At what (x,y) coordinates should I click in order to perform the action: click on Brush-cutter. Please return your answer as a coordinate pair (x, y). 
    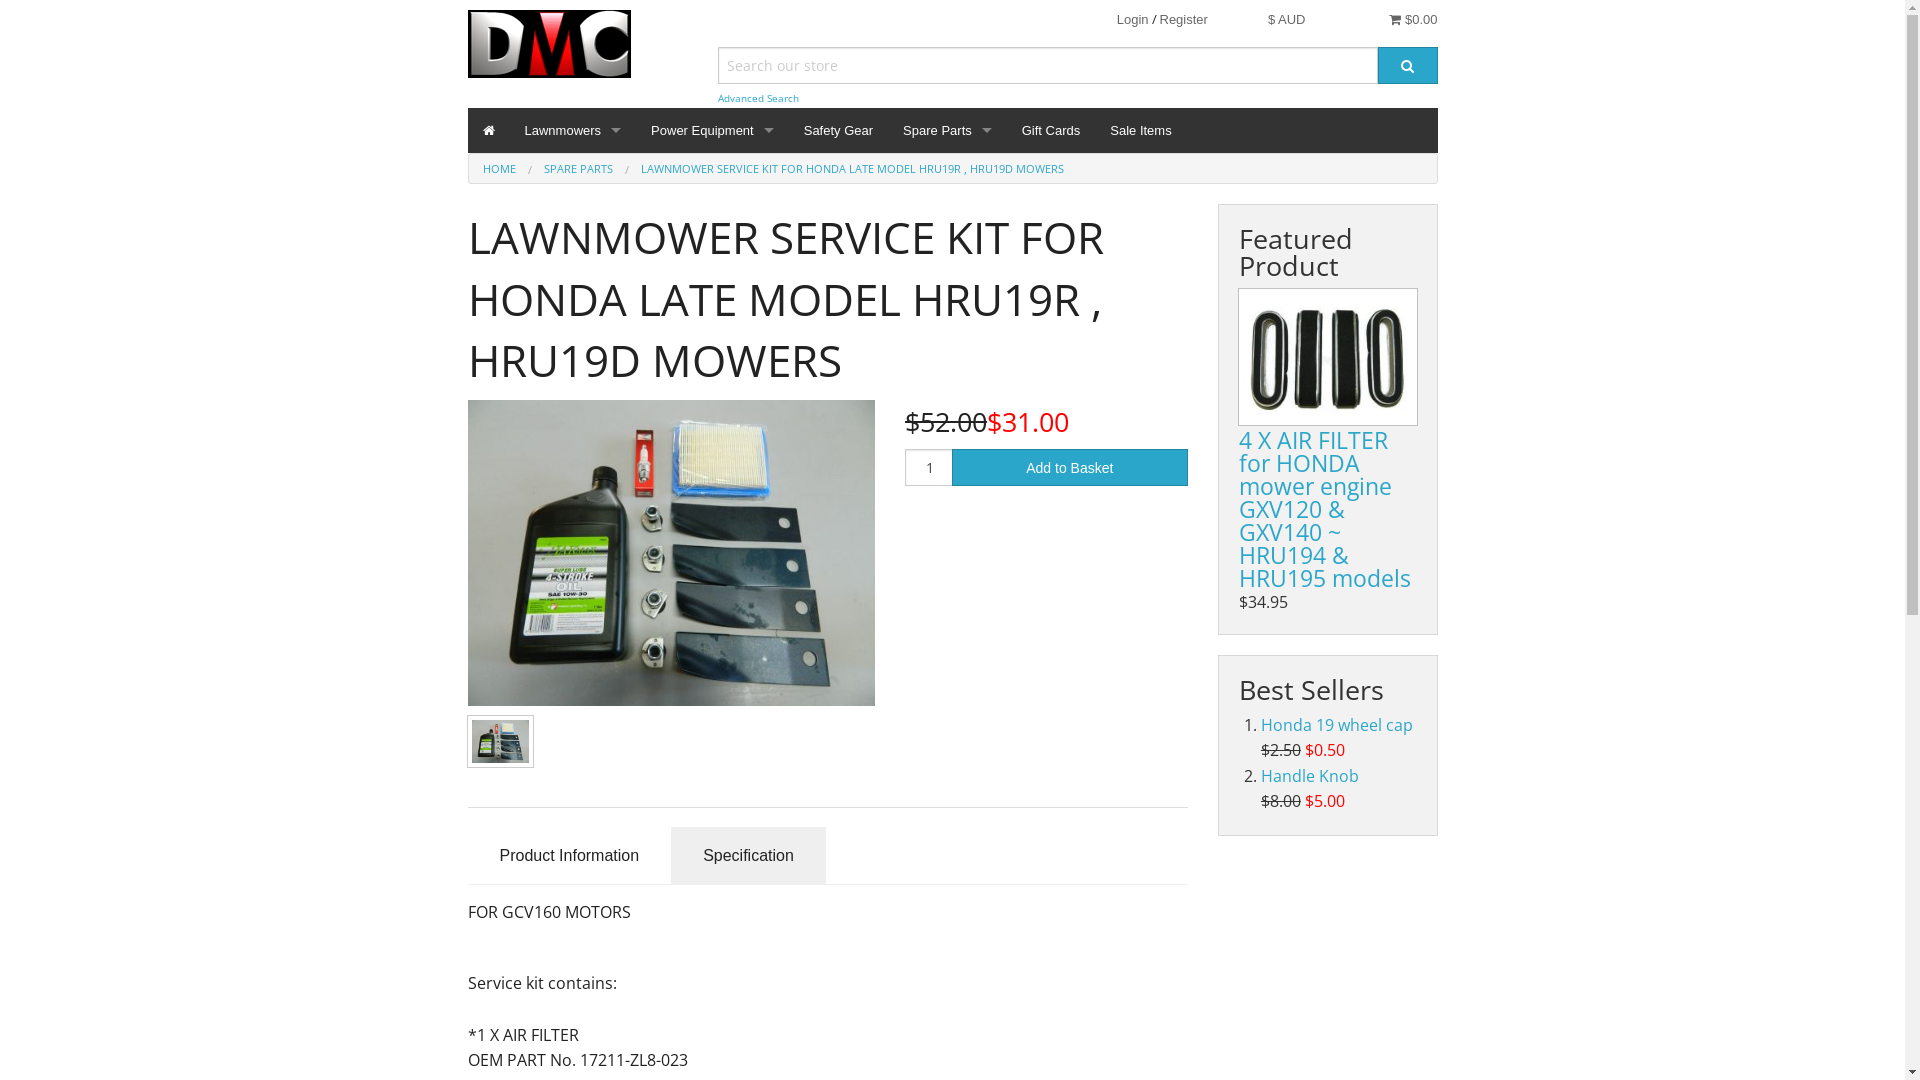
    Looking at the image, I should click on (712, 290).